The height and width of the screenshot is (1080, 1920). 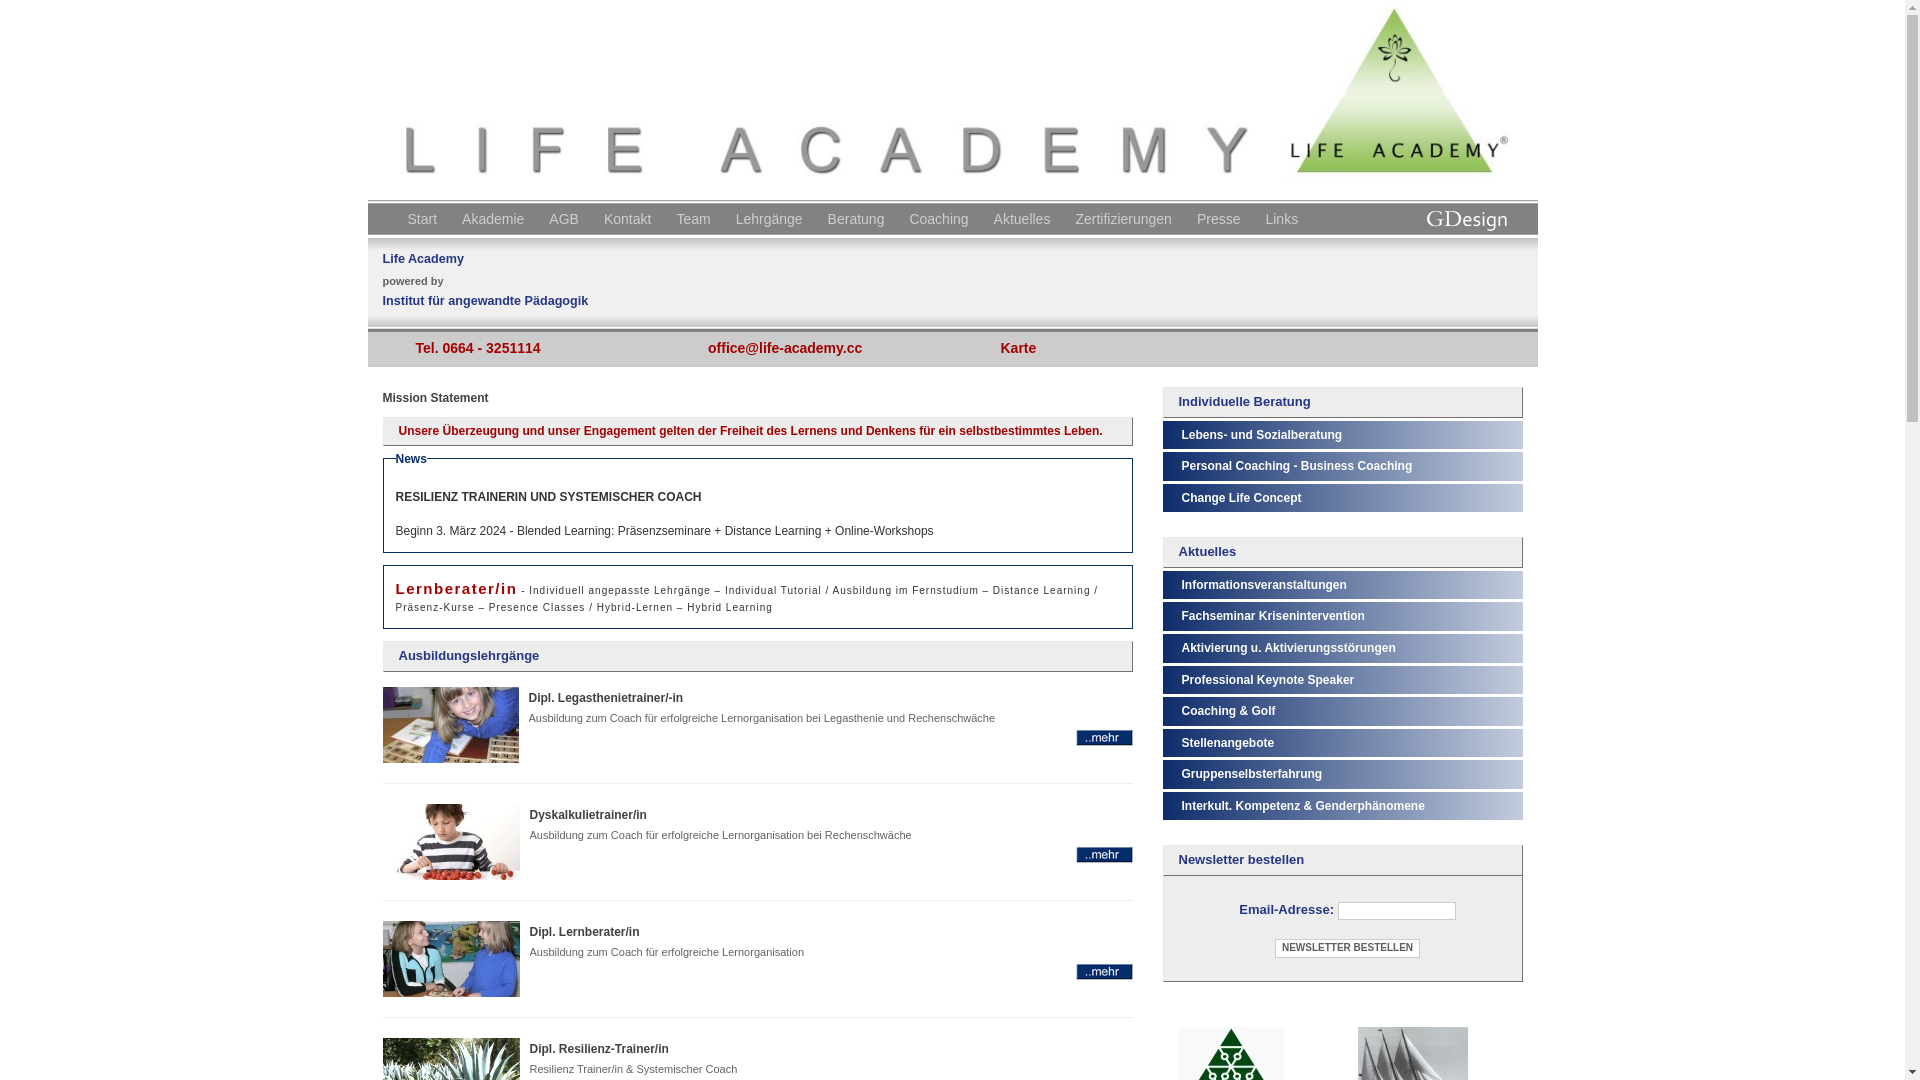 I want to click on Akademie, so click(x=496, y=216).